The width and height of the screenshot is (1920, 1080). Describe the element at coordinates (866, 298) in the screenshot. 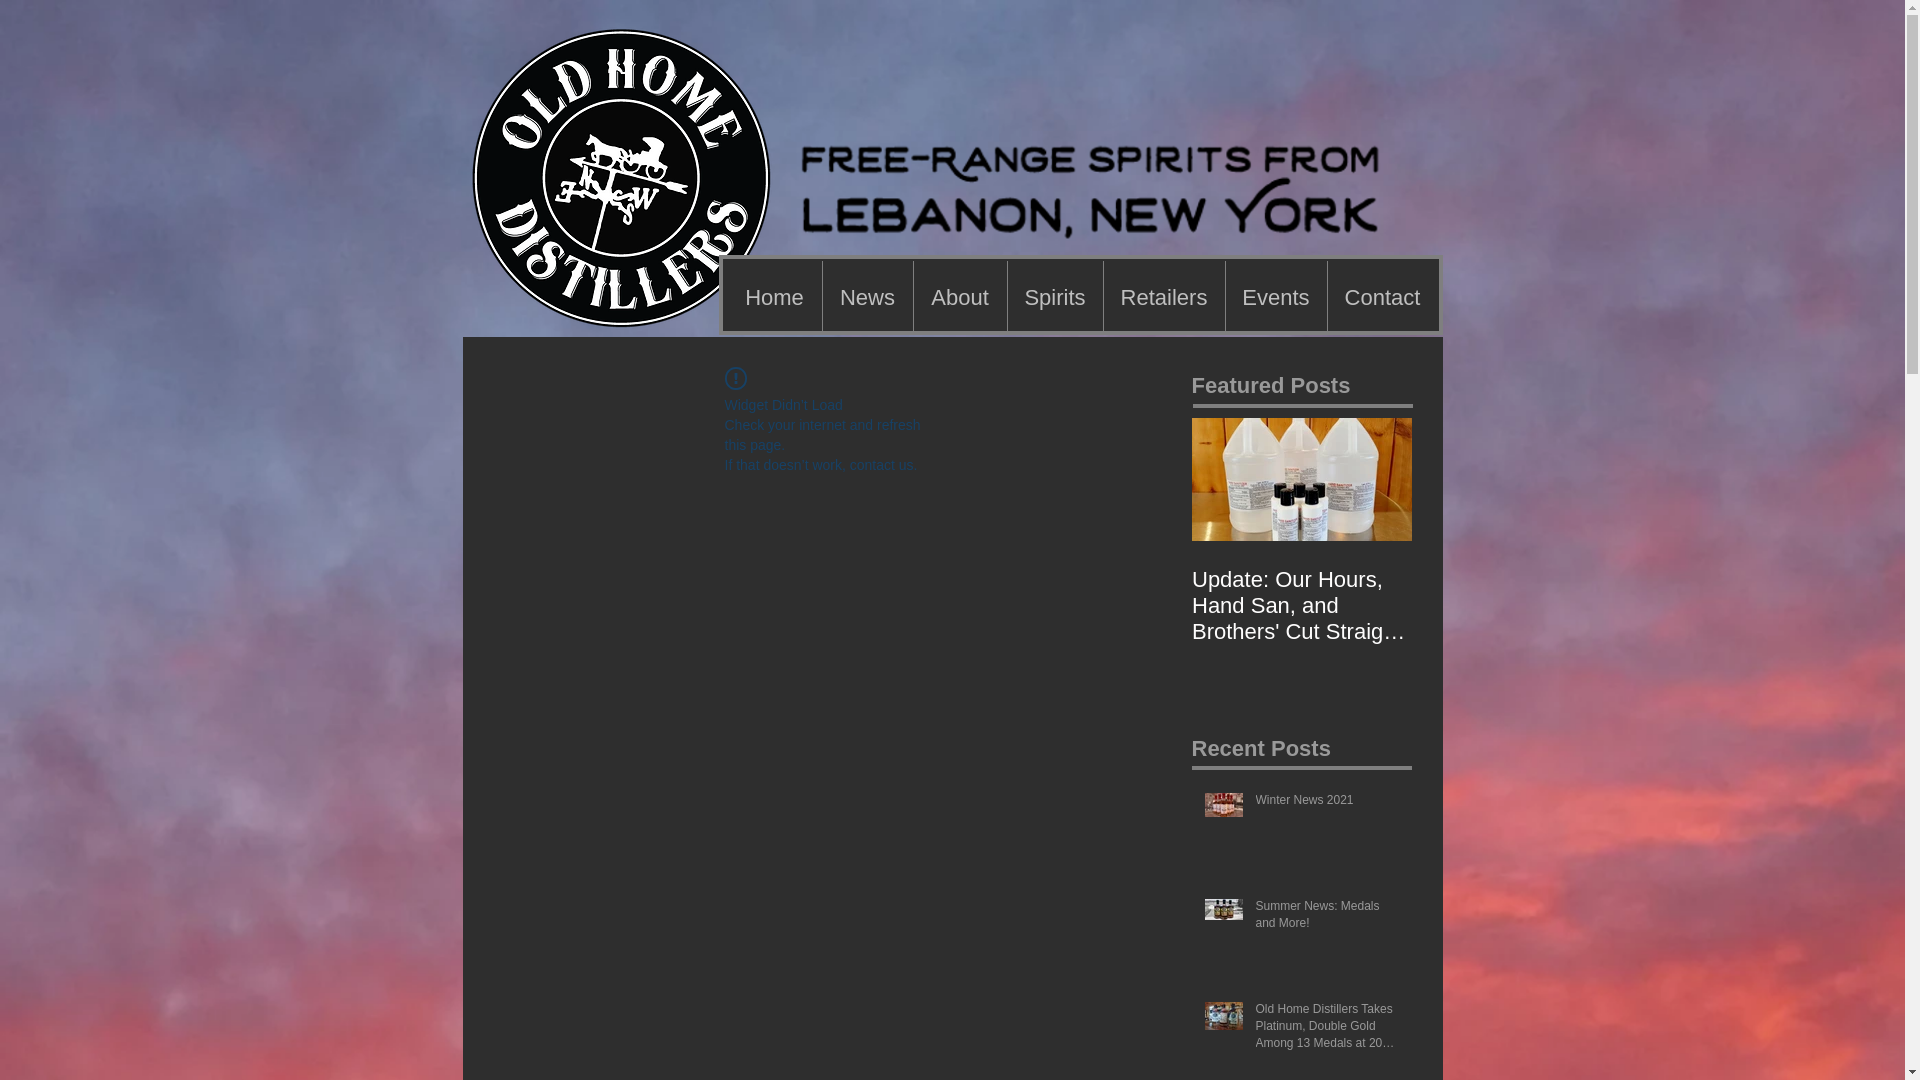

I see `News` at that location.